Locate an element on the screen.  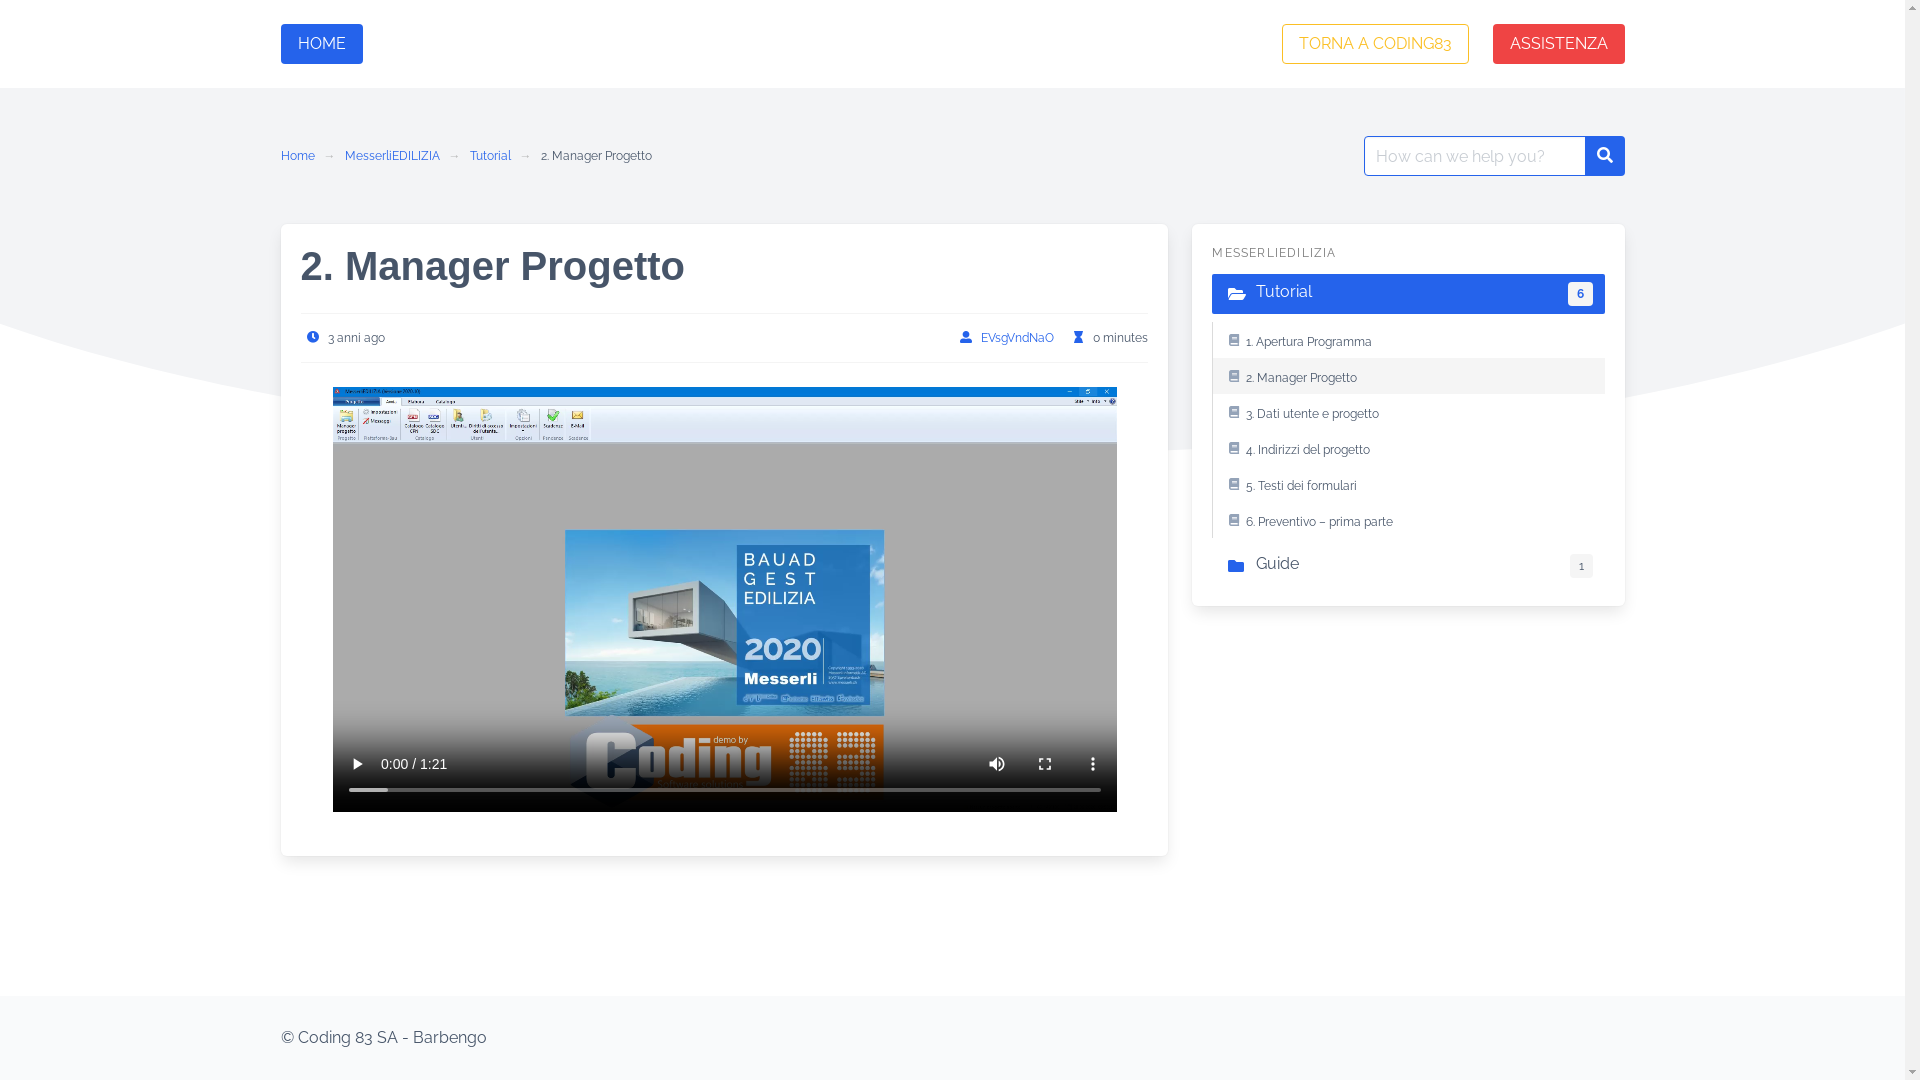
TORNA A CODING83 is located at coordinates (1376, 44).